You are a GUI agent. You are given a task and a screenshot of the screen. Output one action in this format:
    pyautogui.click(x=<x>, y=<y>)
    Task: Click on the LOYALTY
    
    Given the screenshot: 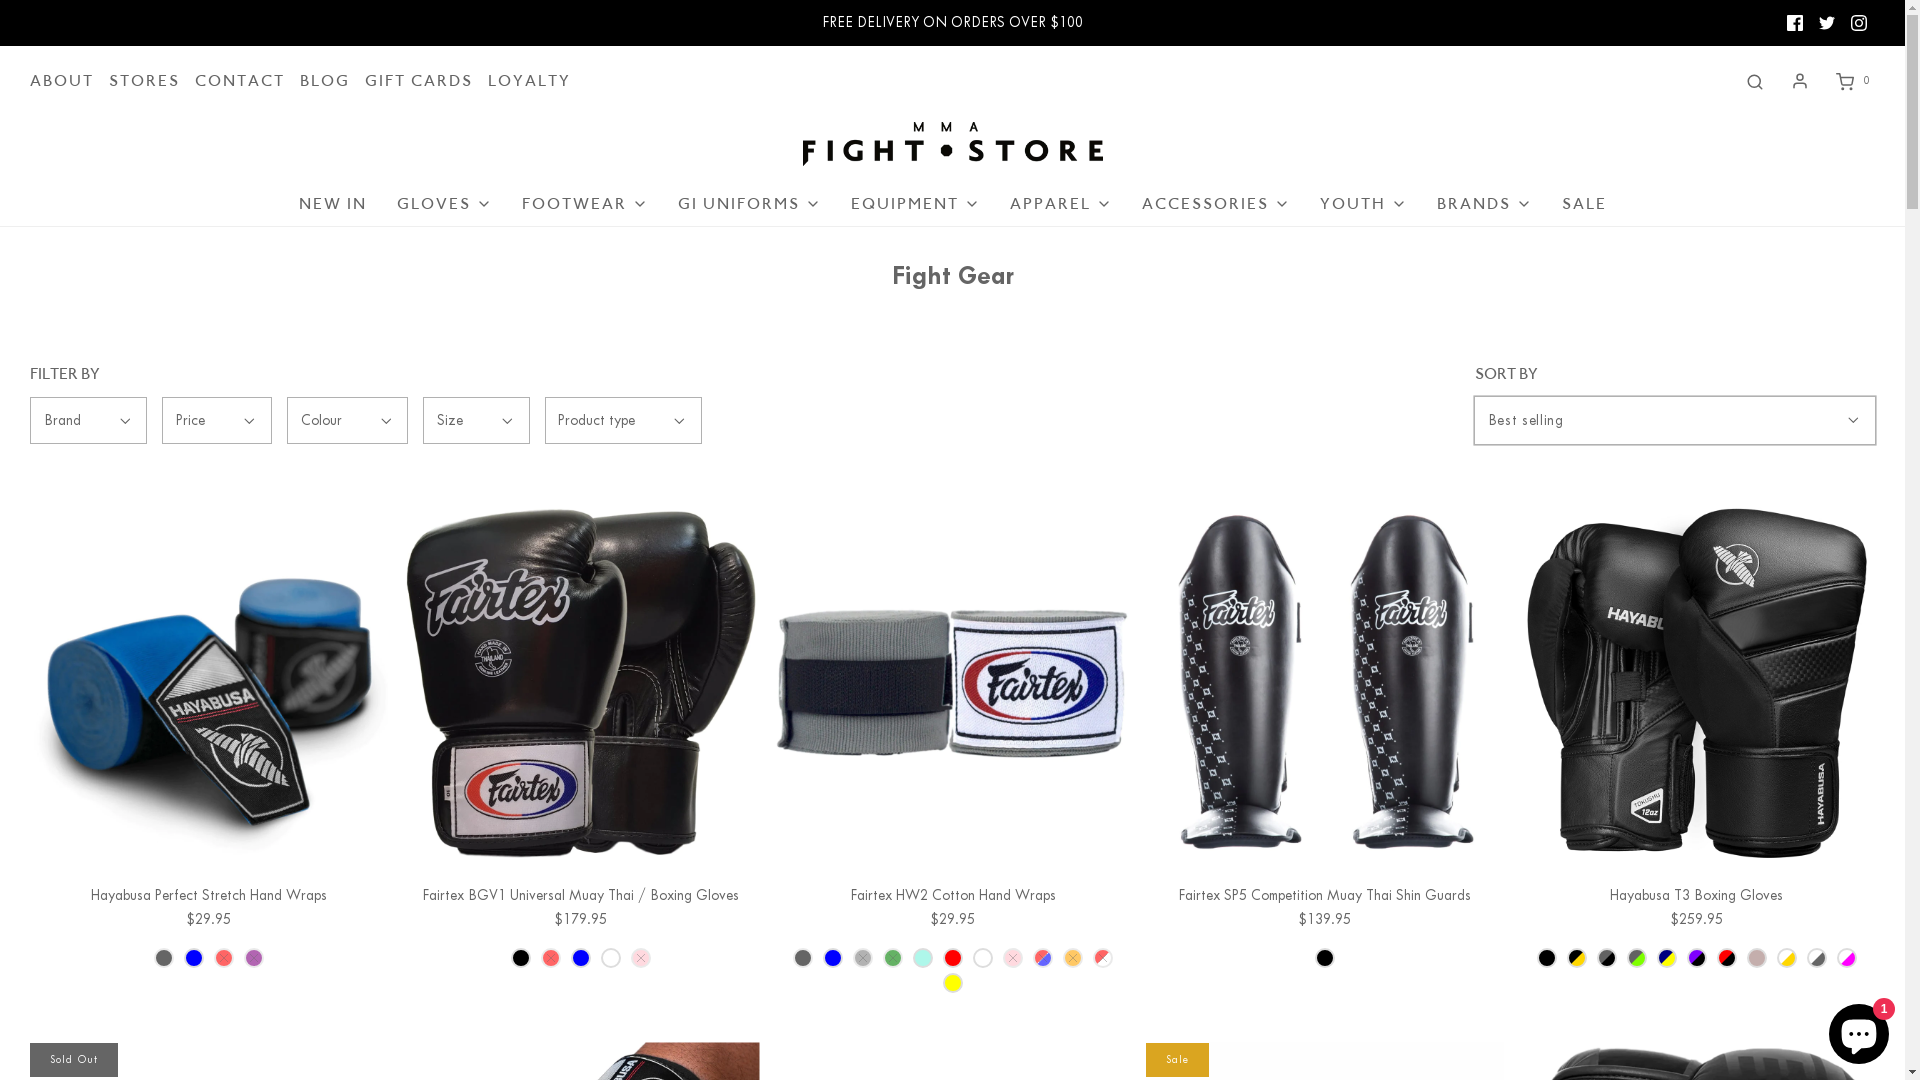 What is the action you would take?
    pyautogui.click(x=530, y=81)
    